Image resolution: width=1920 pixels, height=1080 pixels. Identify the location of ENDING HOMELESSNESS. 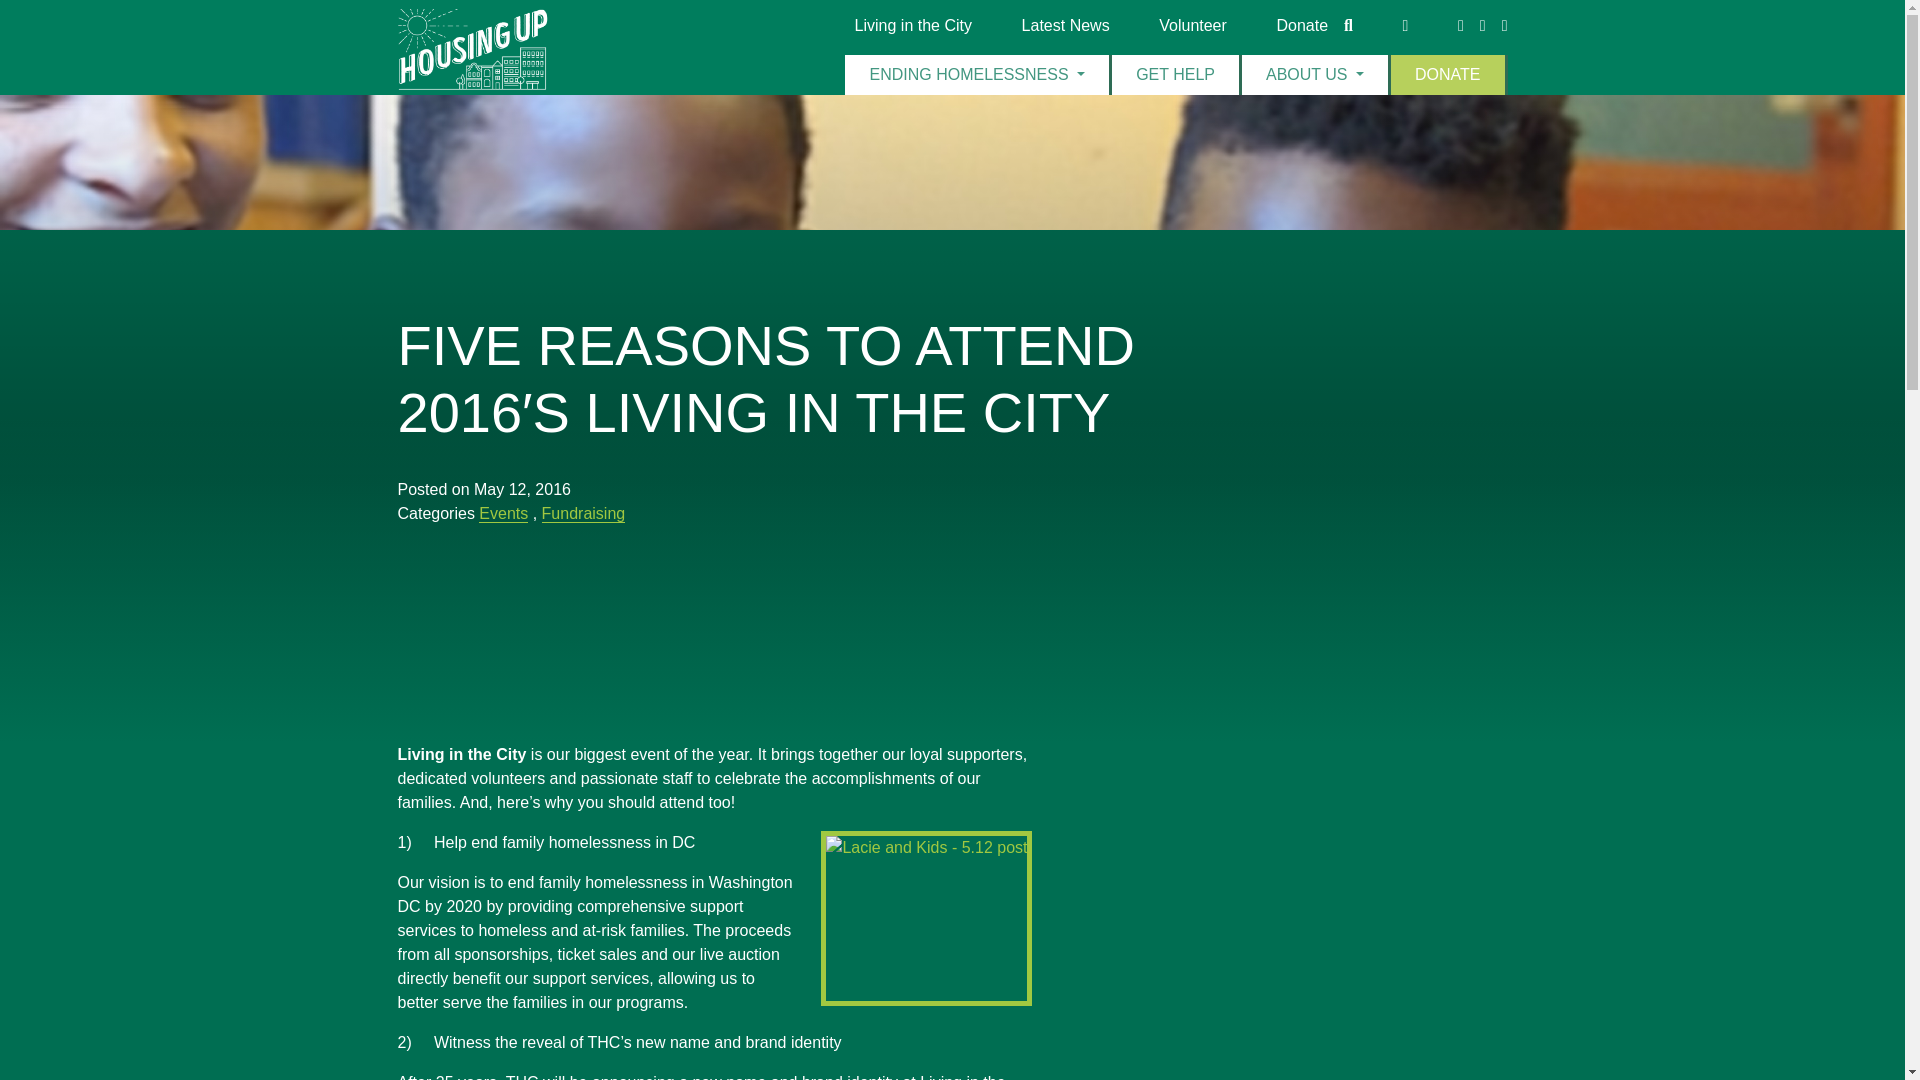
(978, 75).